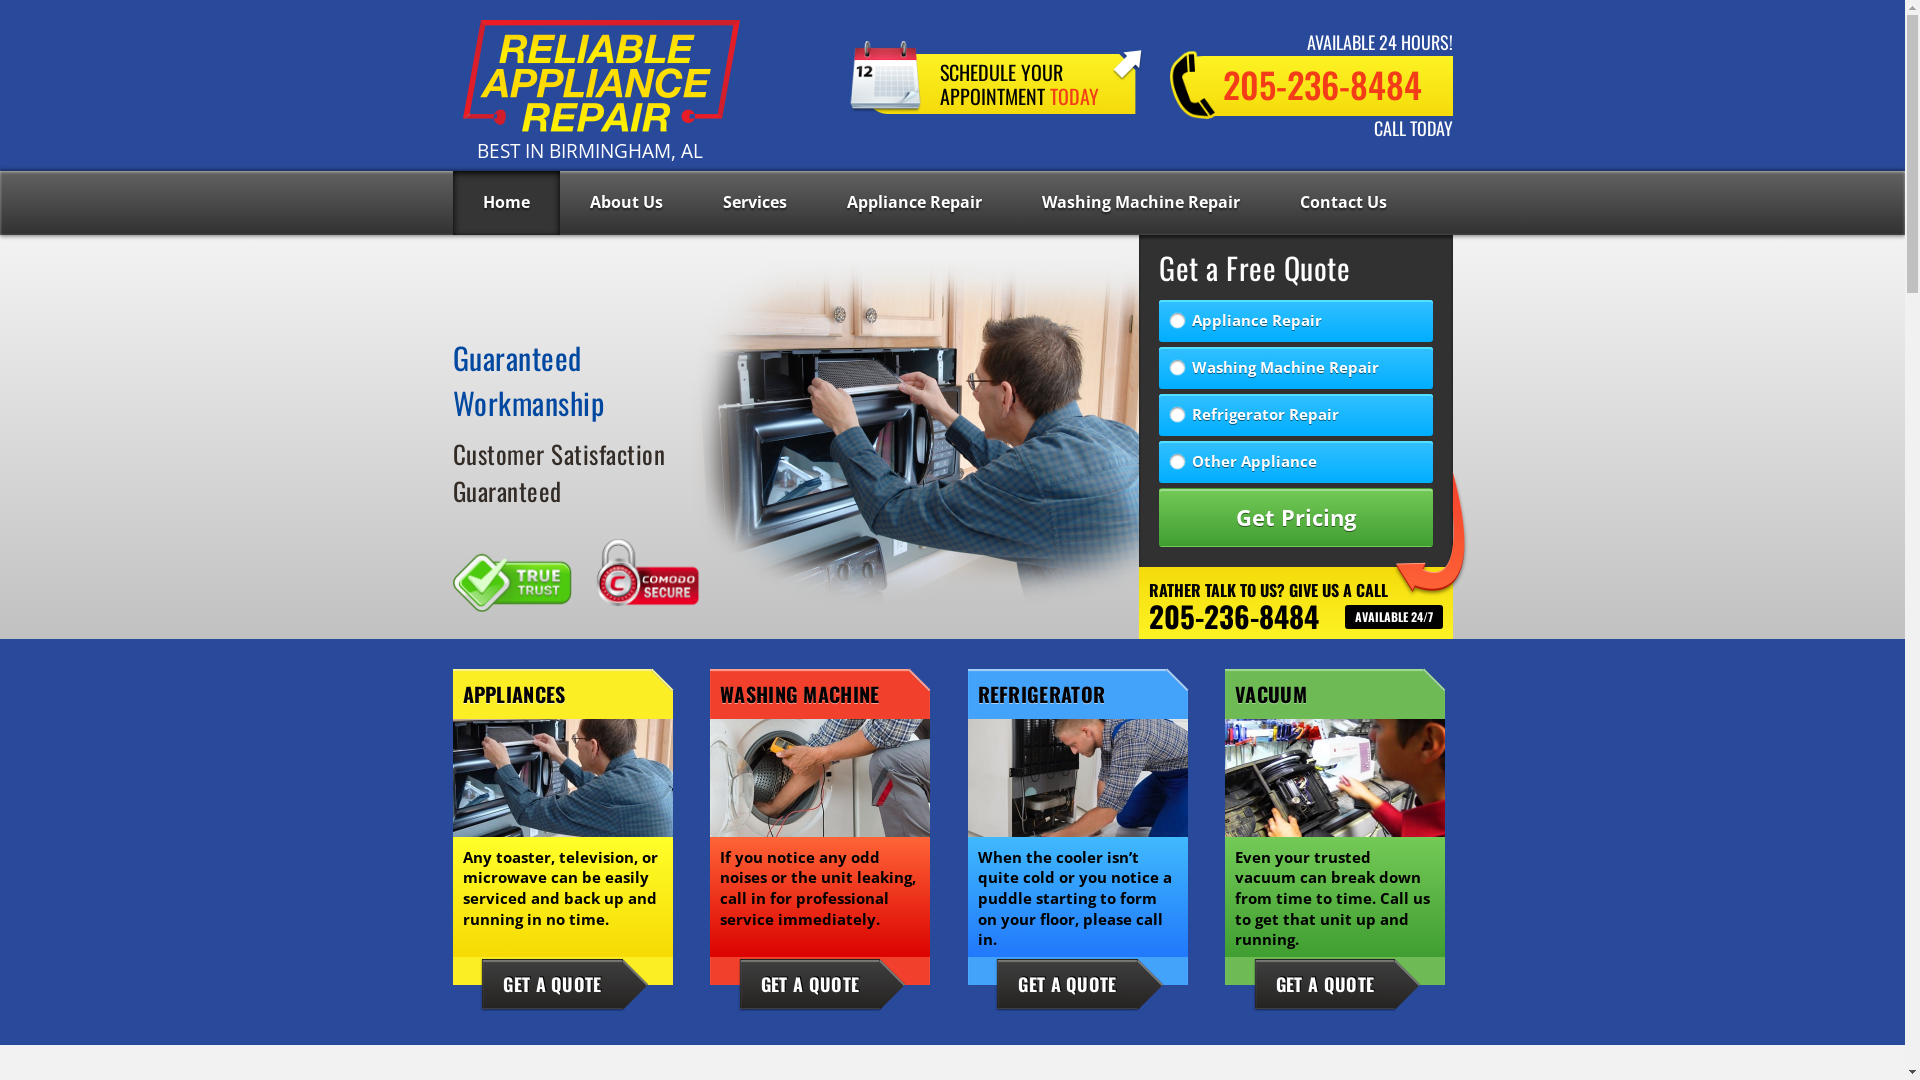 This screenshot has height=1080, width=1920. What do you see at coordinates (600, 78) in the screenshot?
I see `BEST IN BIRMINGHAM, AL` at bounding box center [600, 78].